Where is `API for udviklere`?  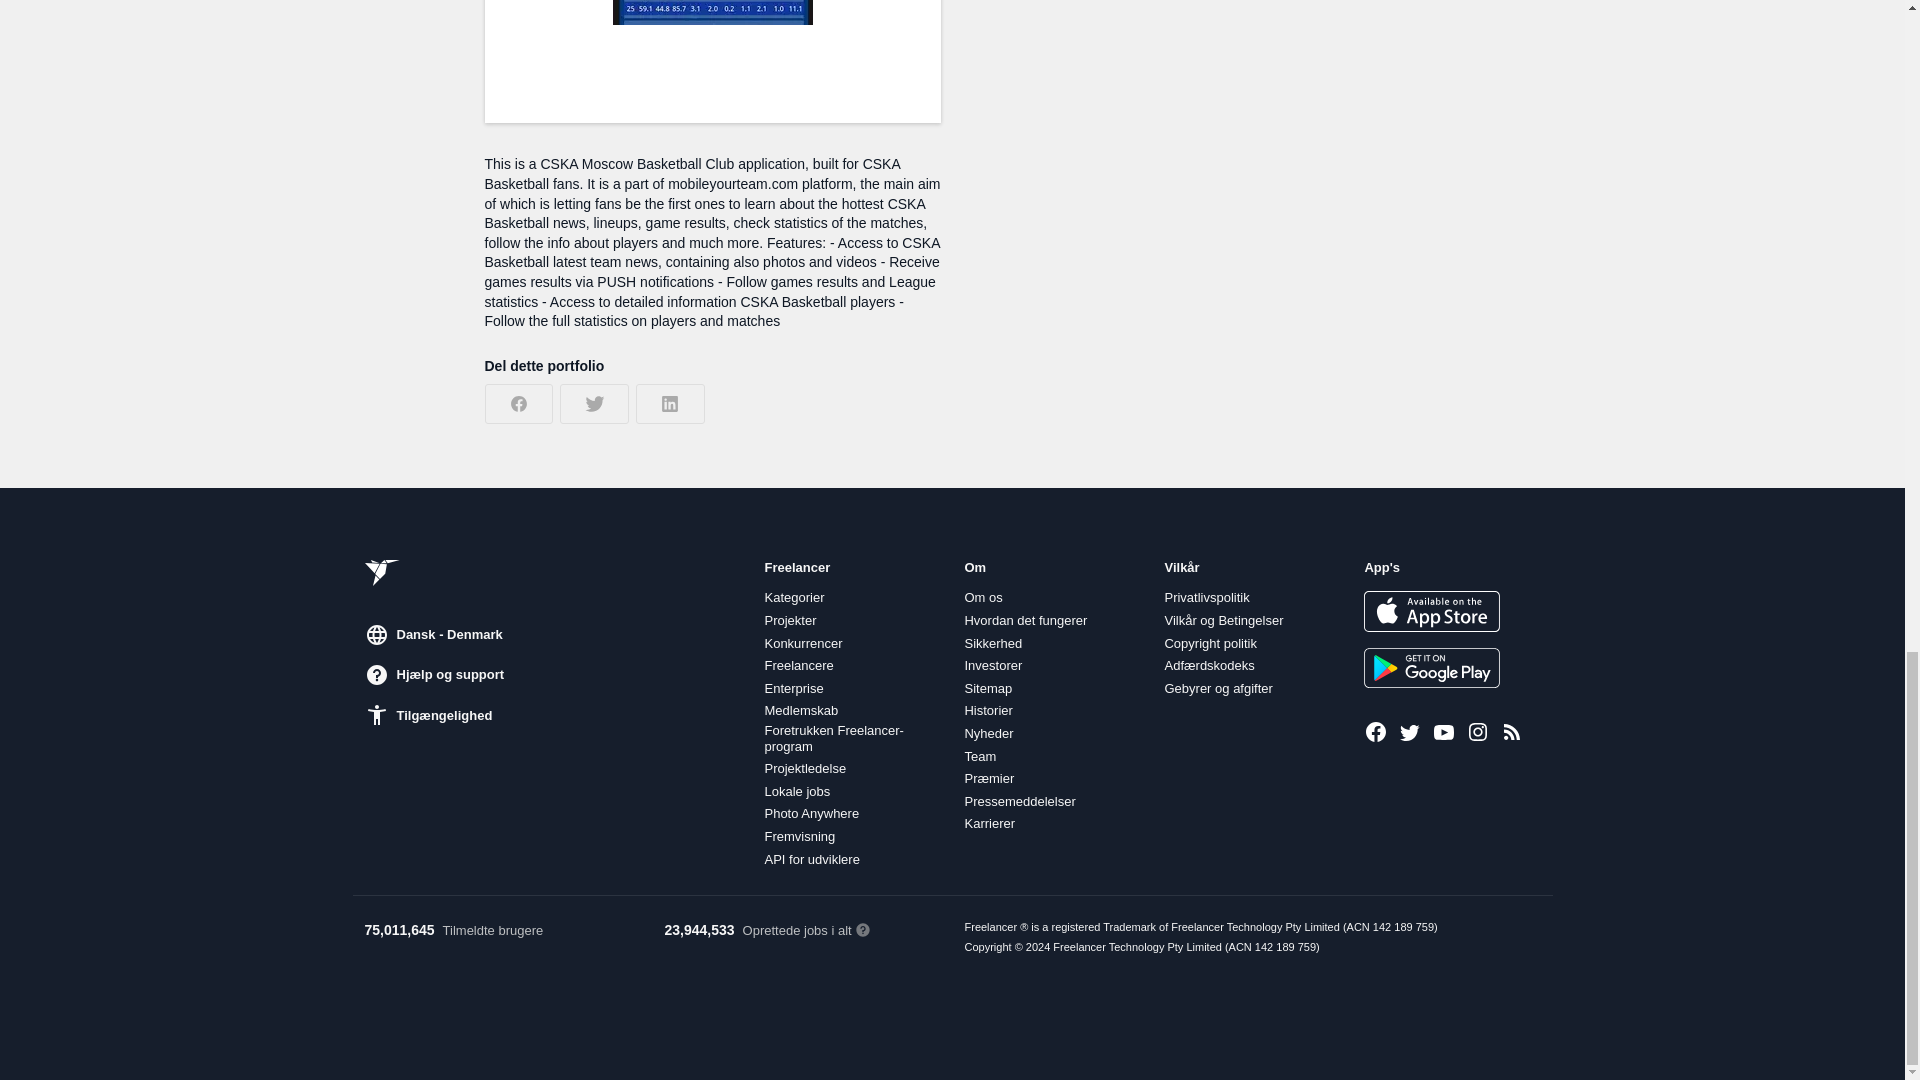 API for udviklere is located at coordinates (811, 860).